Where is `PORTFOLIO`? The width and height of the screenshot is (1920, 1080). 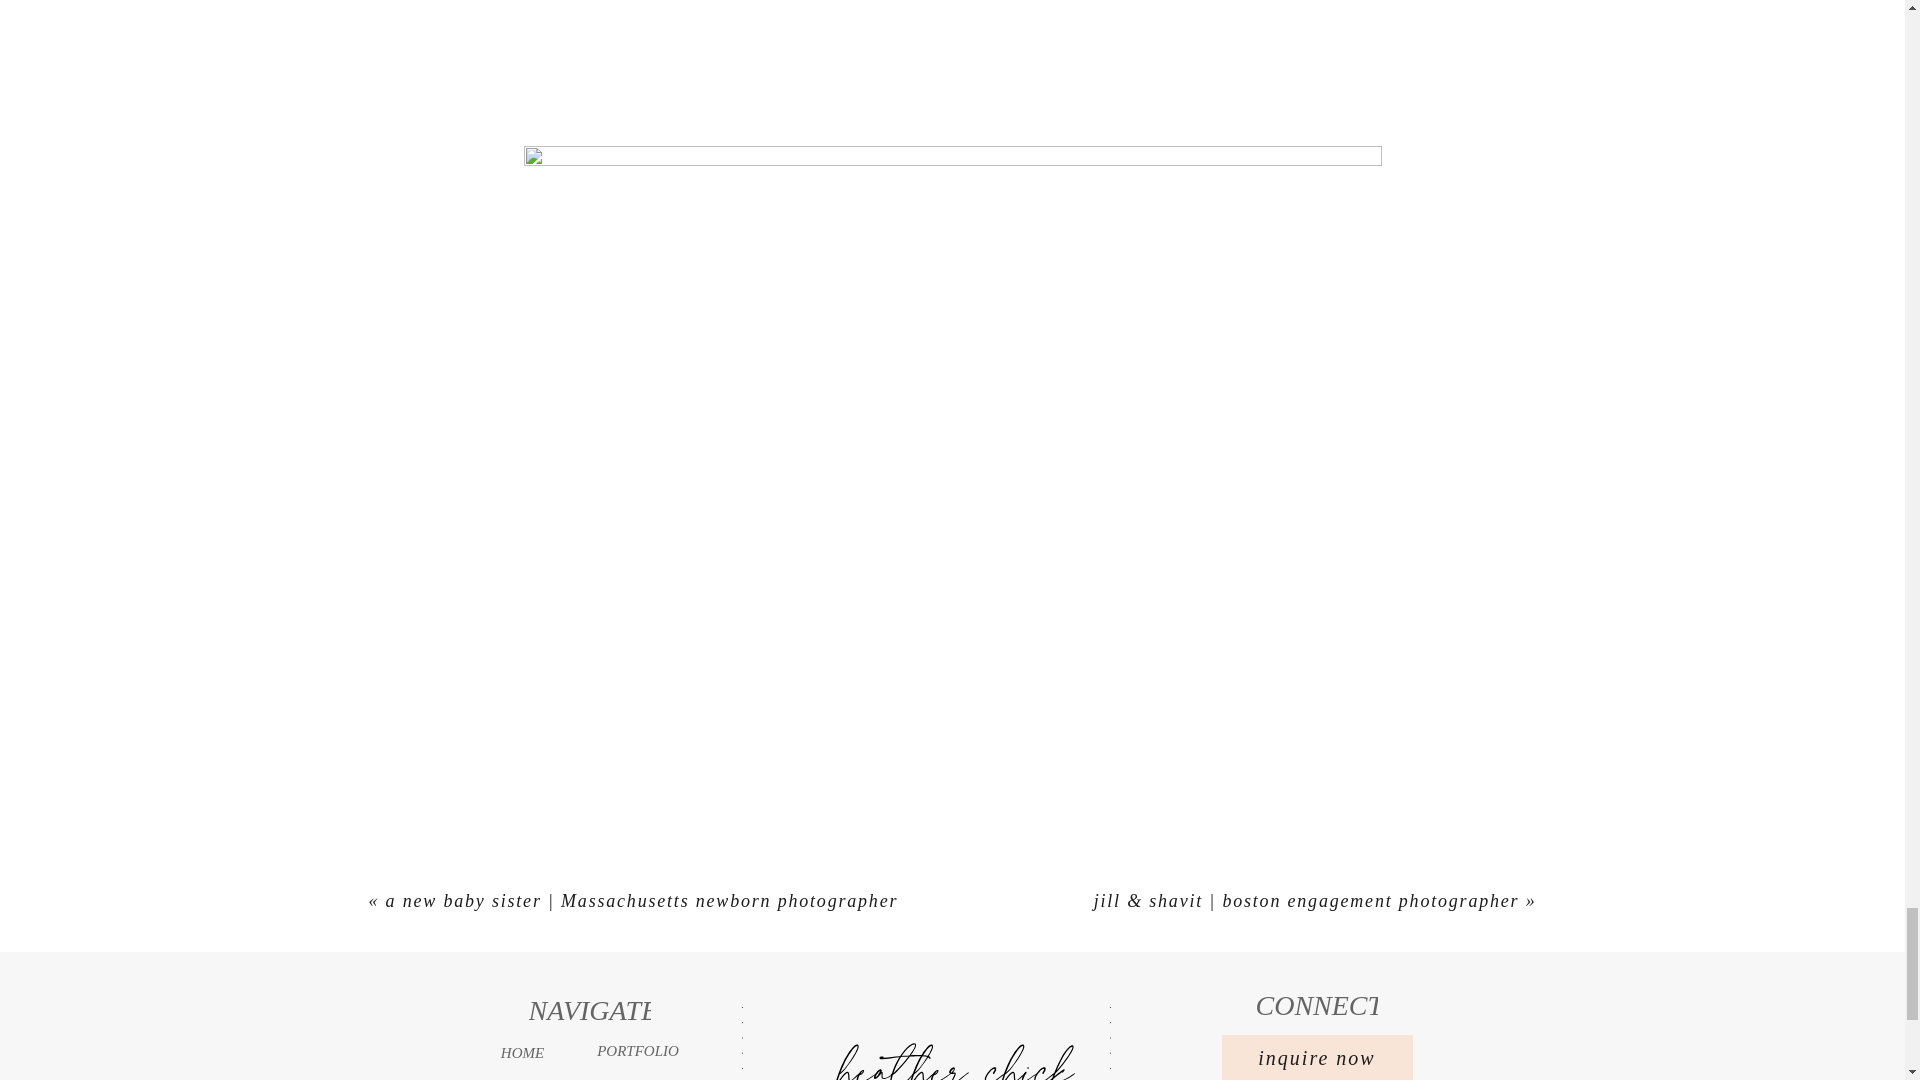
PORTFOLIO is located at coordinates (638, 1050).